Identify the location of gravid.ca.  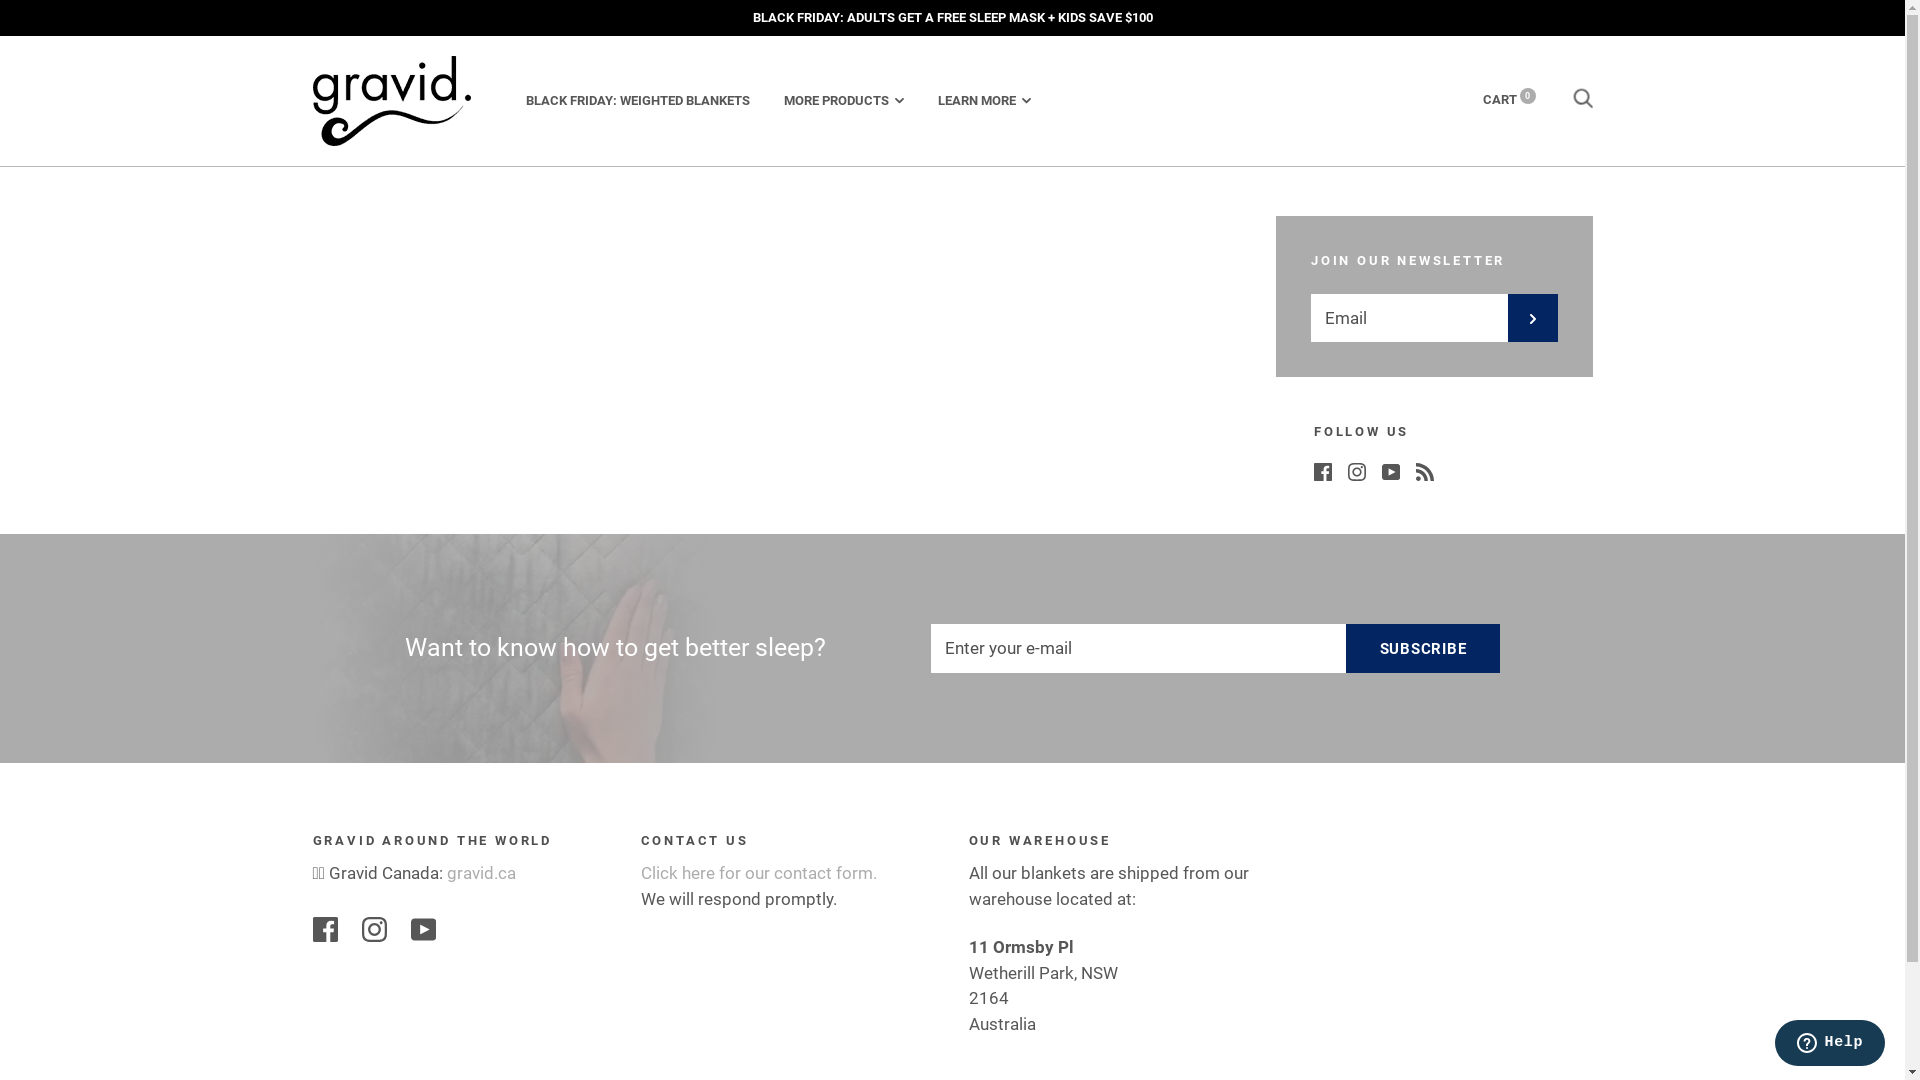
(482, 872).